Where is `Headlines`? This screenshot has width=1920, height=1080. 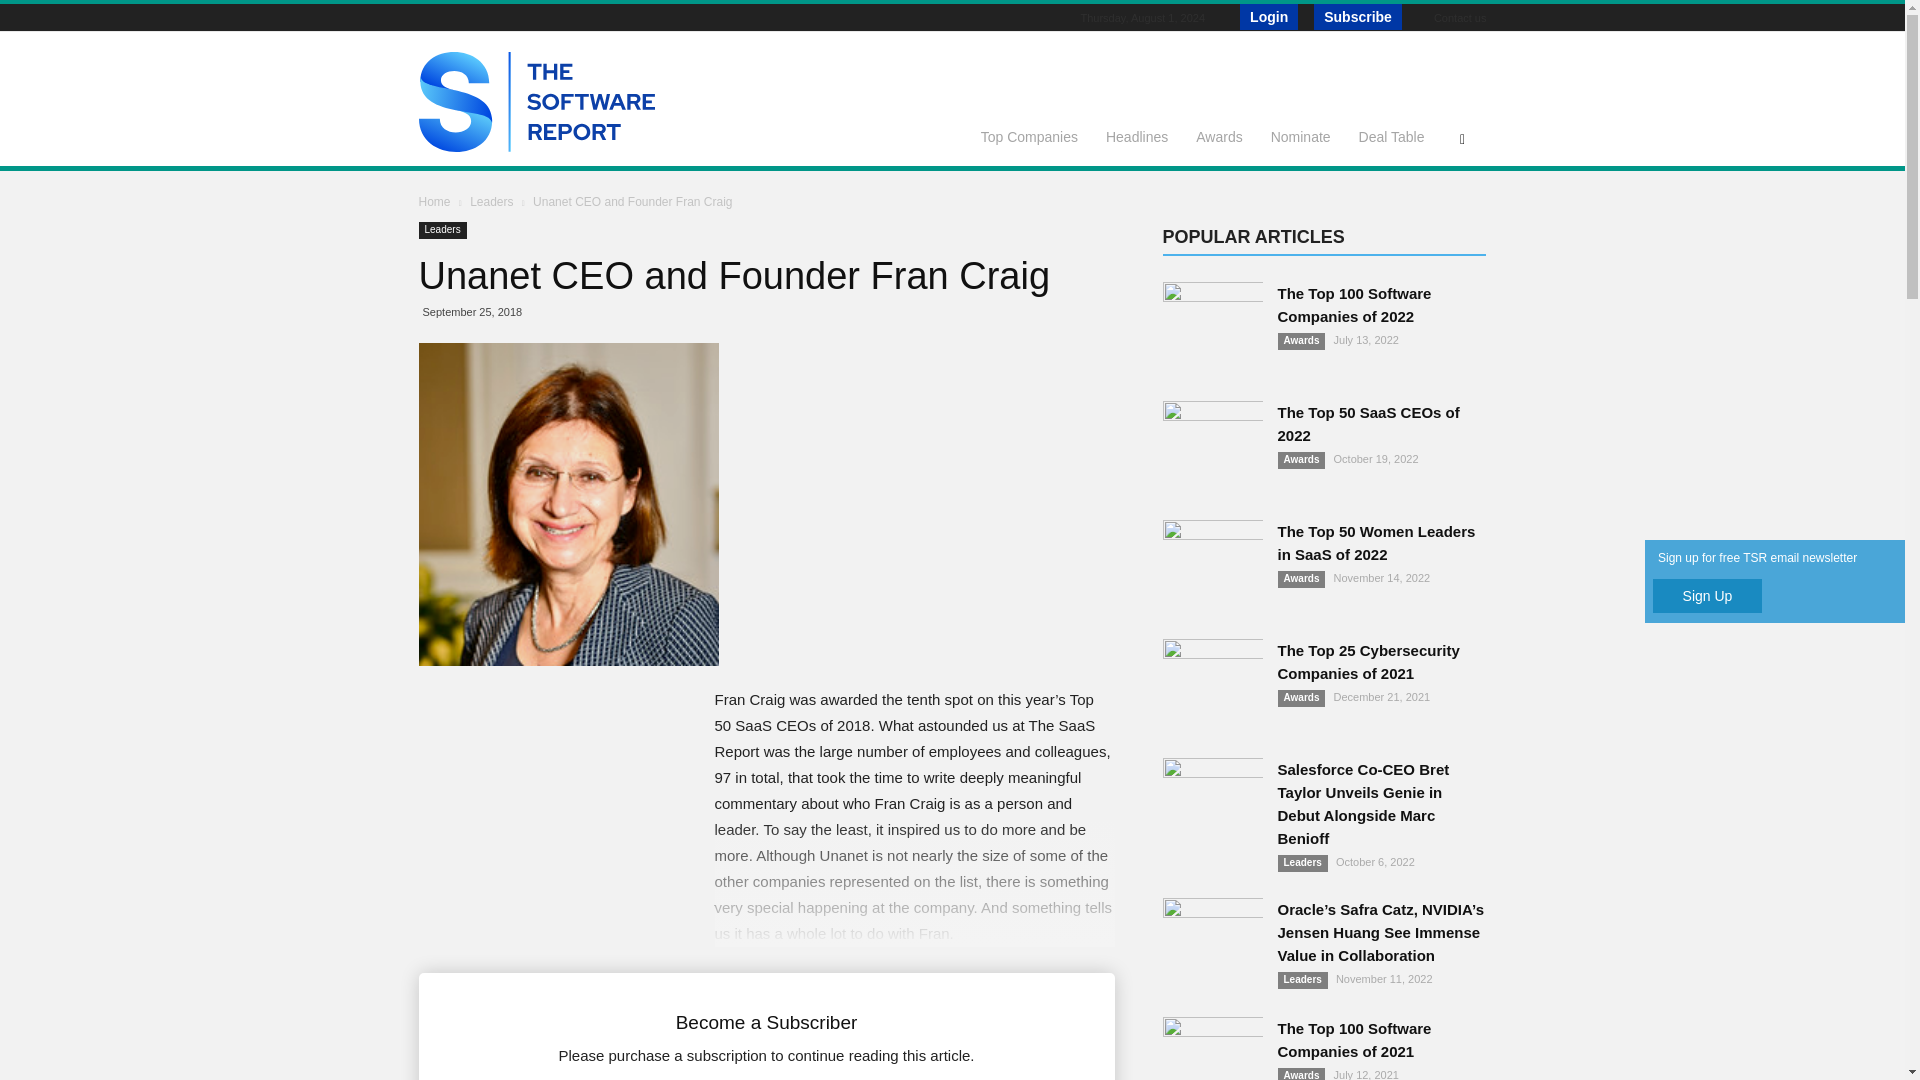 Headlines is located at coordinates (1137, 136).